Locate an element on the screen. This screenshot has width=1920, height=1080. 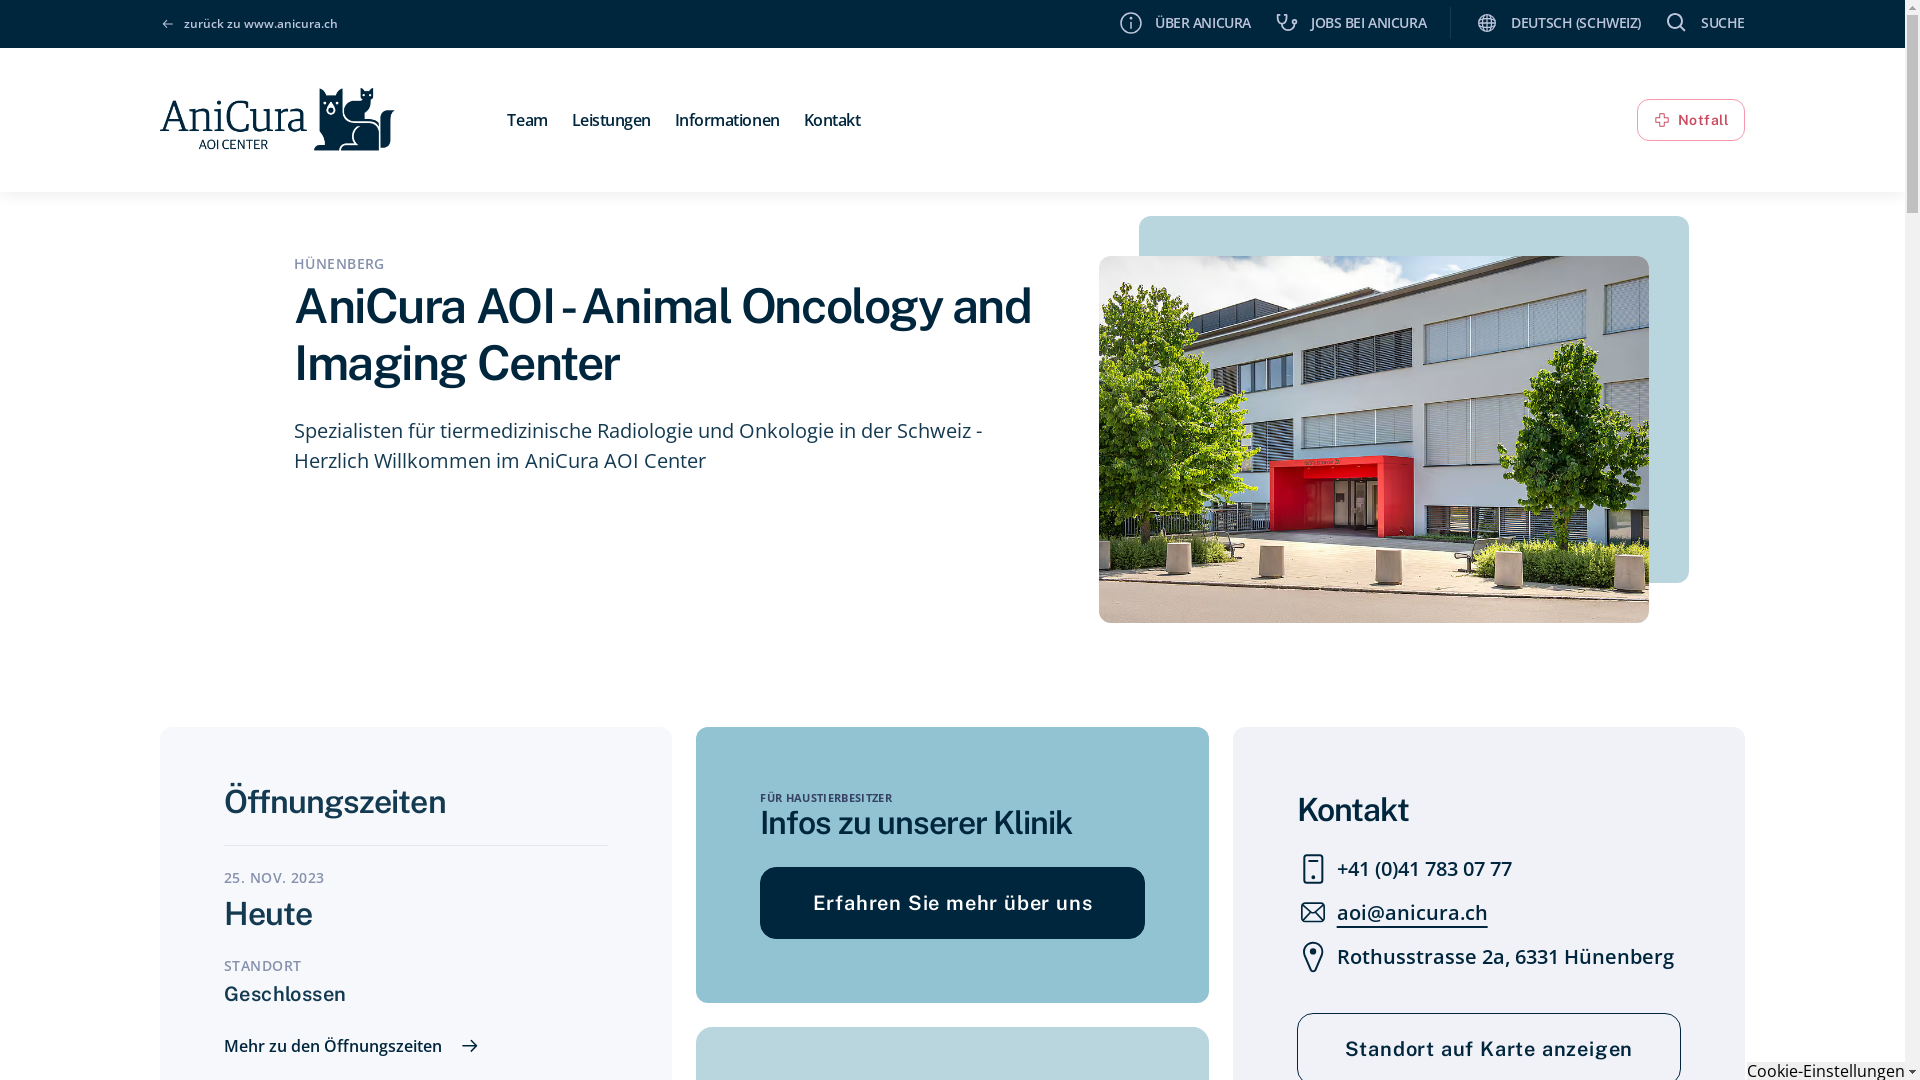
Notfall is located at coordinates (1691, 120).